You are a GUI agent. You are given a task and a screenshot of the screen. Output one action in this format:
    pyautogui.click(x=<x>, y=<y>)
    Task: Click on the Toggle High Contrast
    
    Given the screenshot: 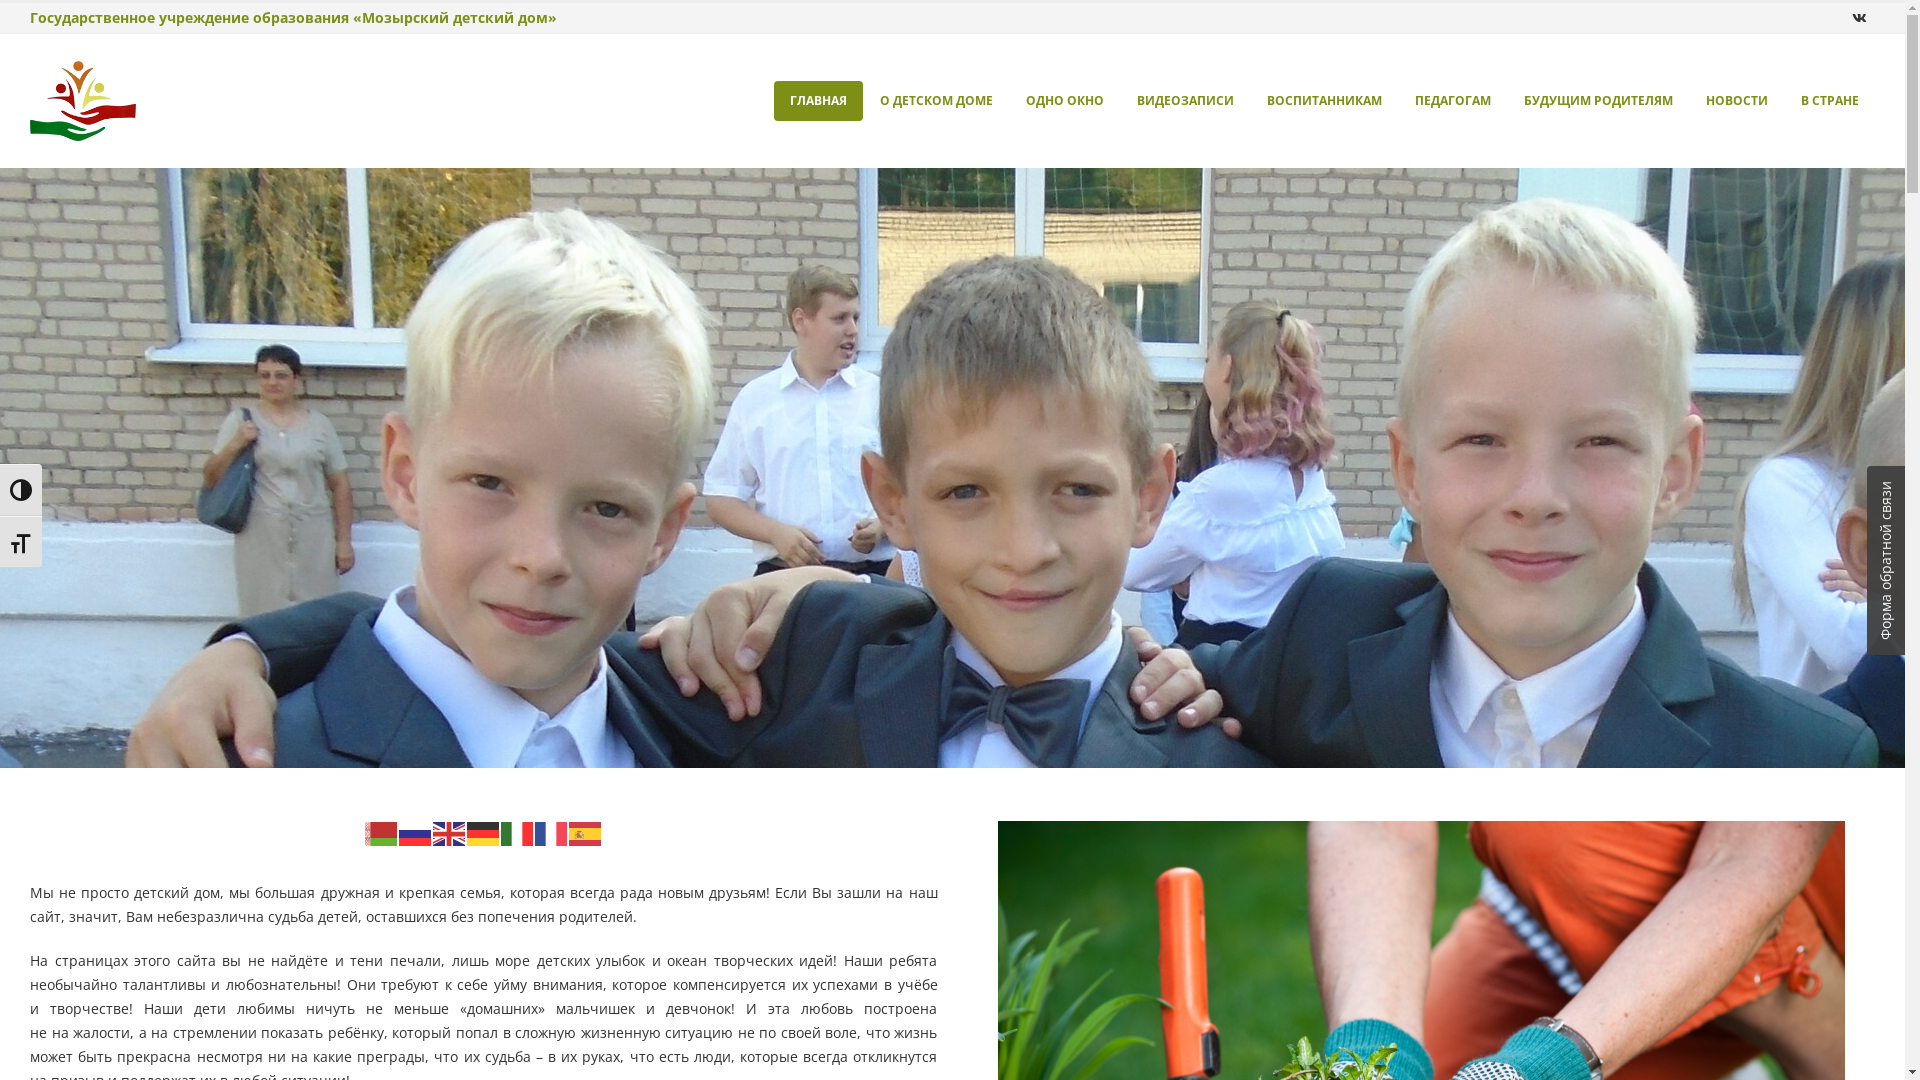 What is the action you would take?
    pyautogui.click(x=21, y=490)
    